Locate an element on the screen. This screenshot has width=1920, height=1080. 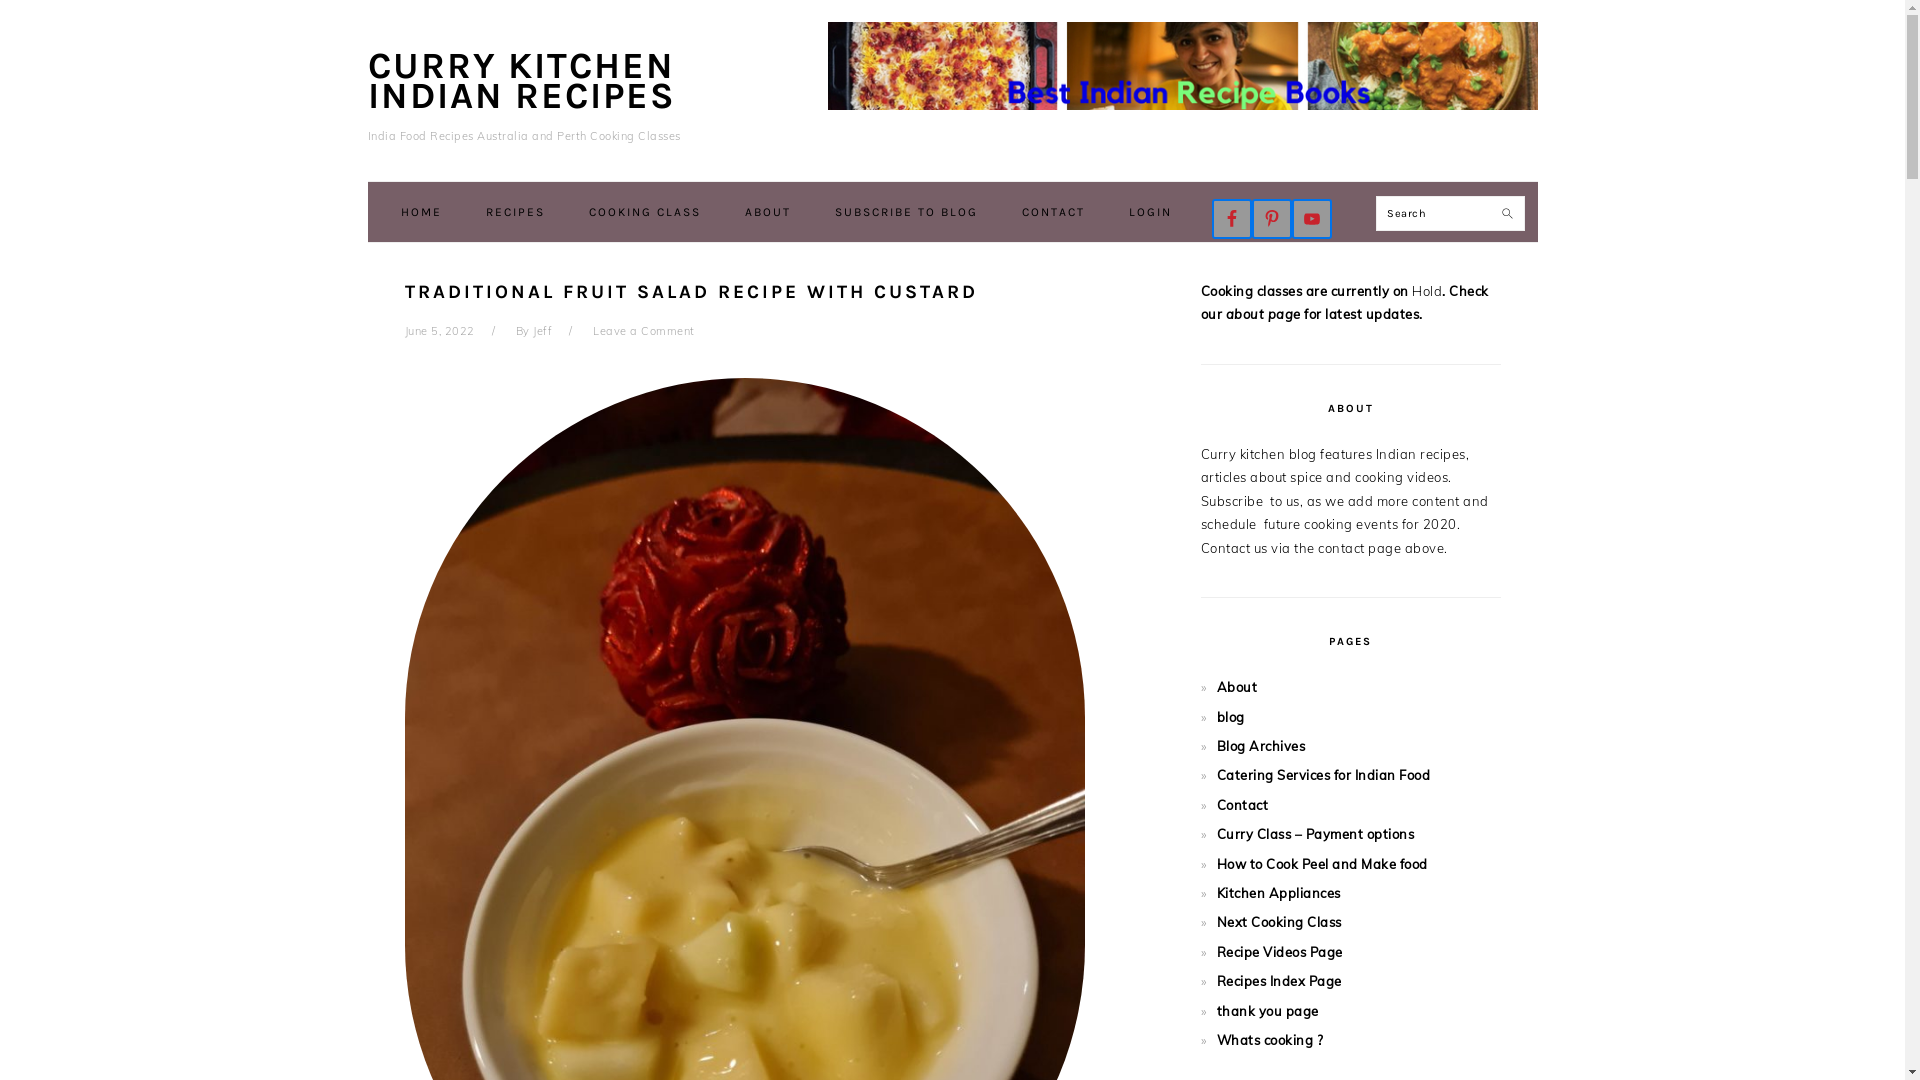
Catering Services for Indian Food is located at coordinates (1323, 775).